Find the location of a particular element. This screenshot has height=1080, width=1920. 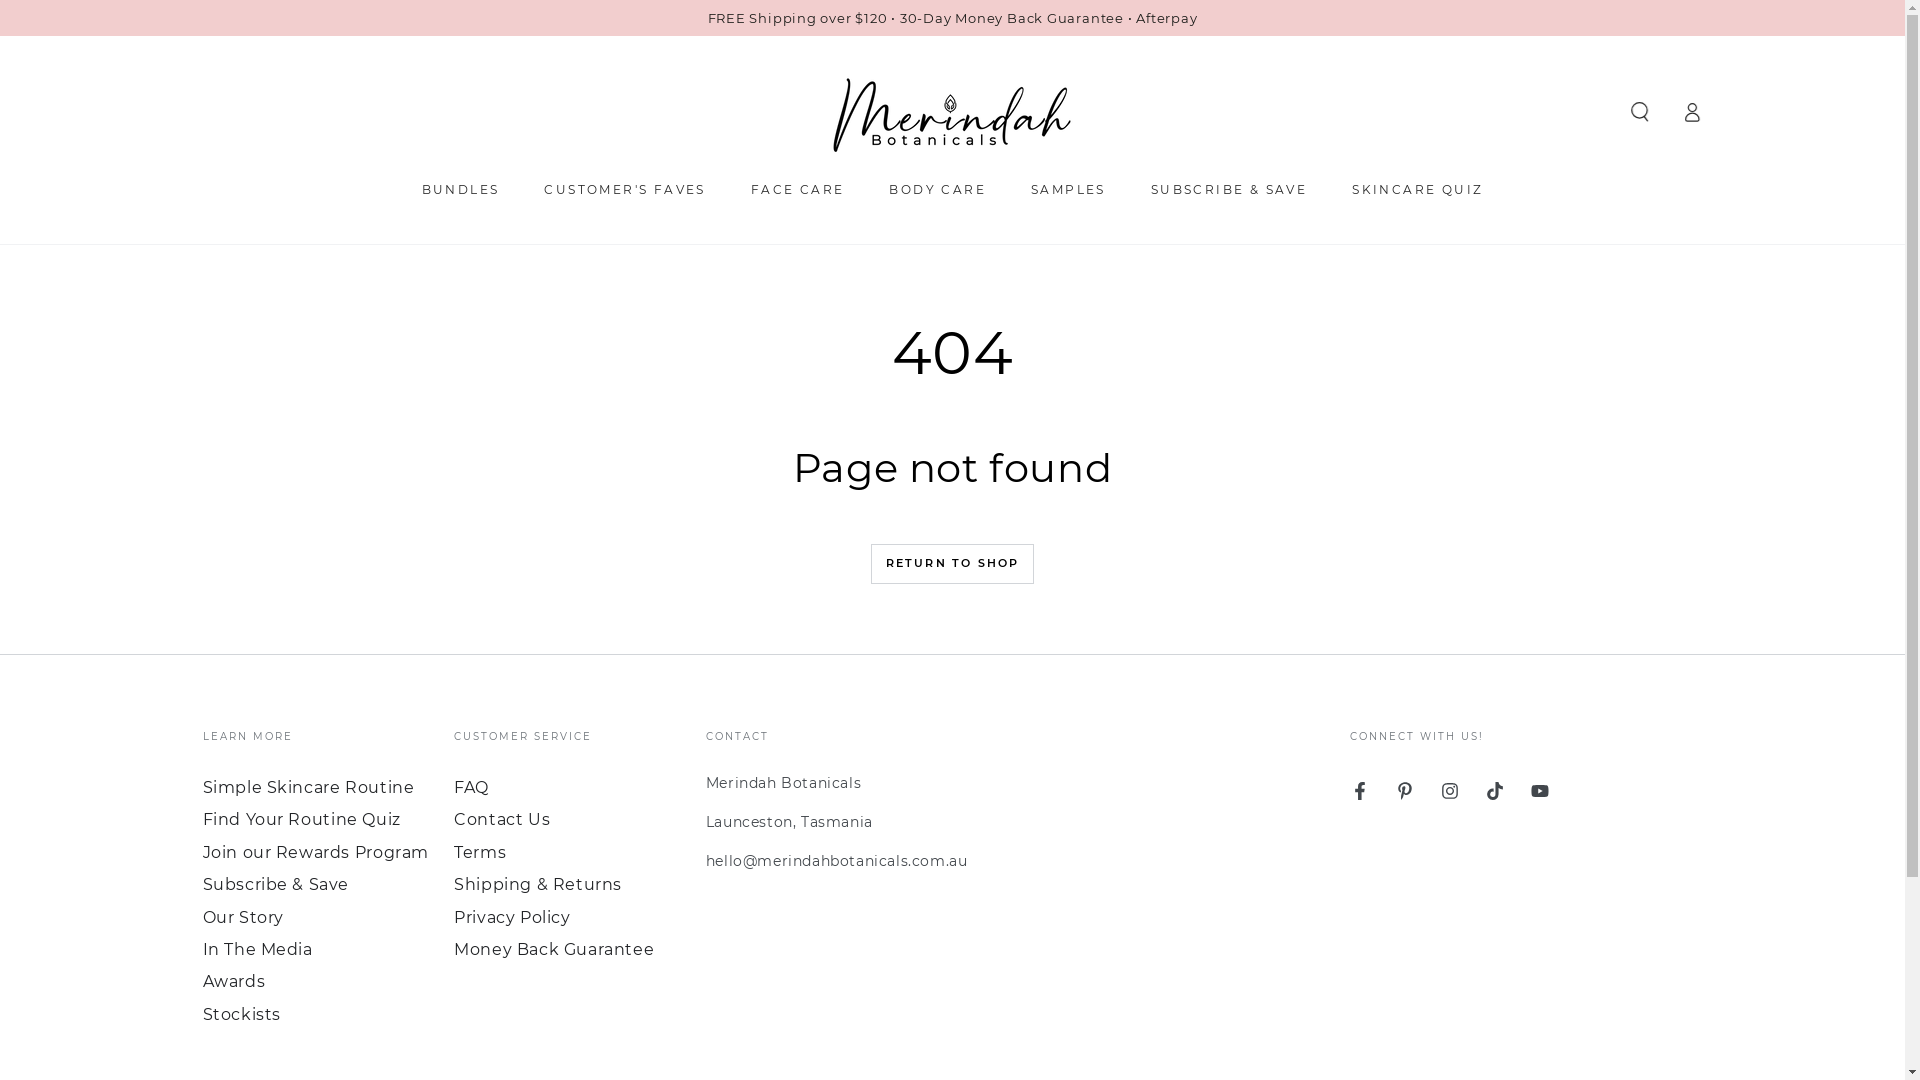

RETURN TO SHOP is located at coordinates (953, 564).